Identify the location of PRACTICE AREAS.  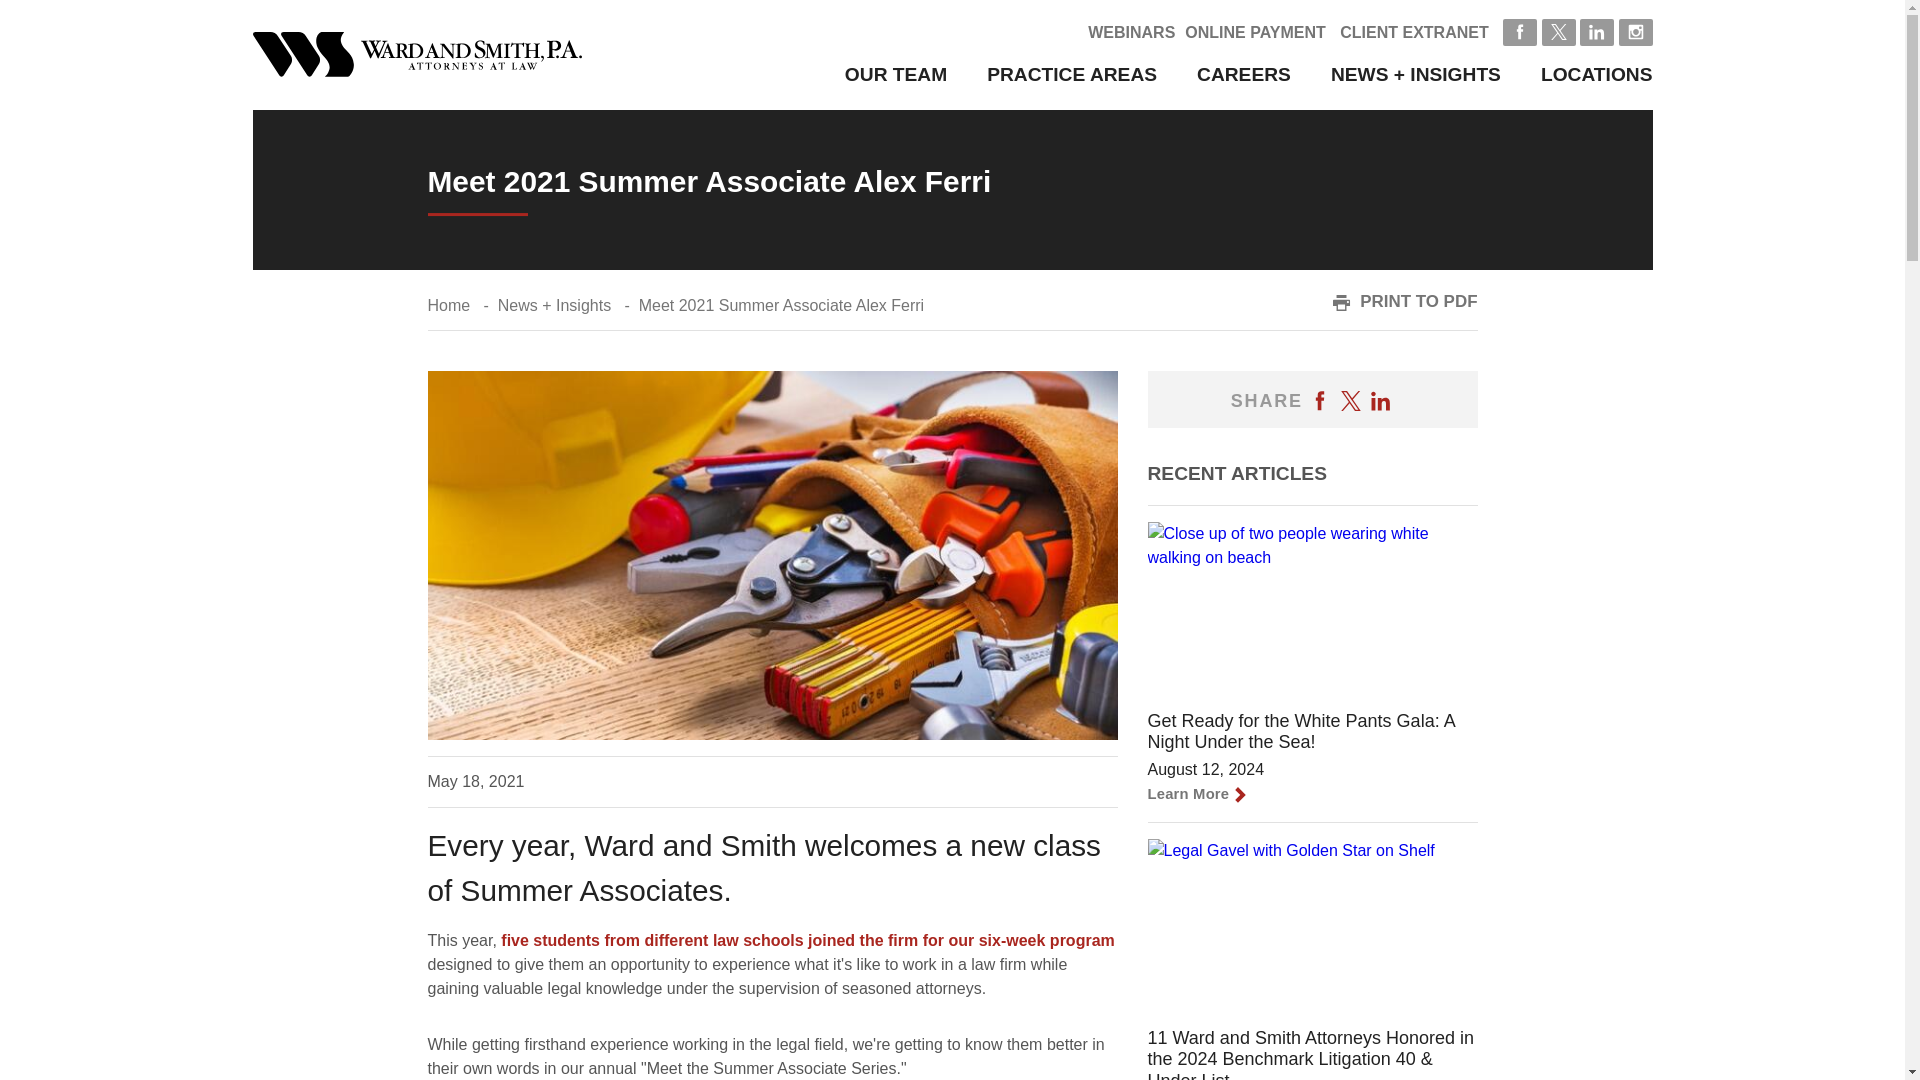
(1072, 74).